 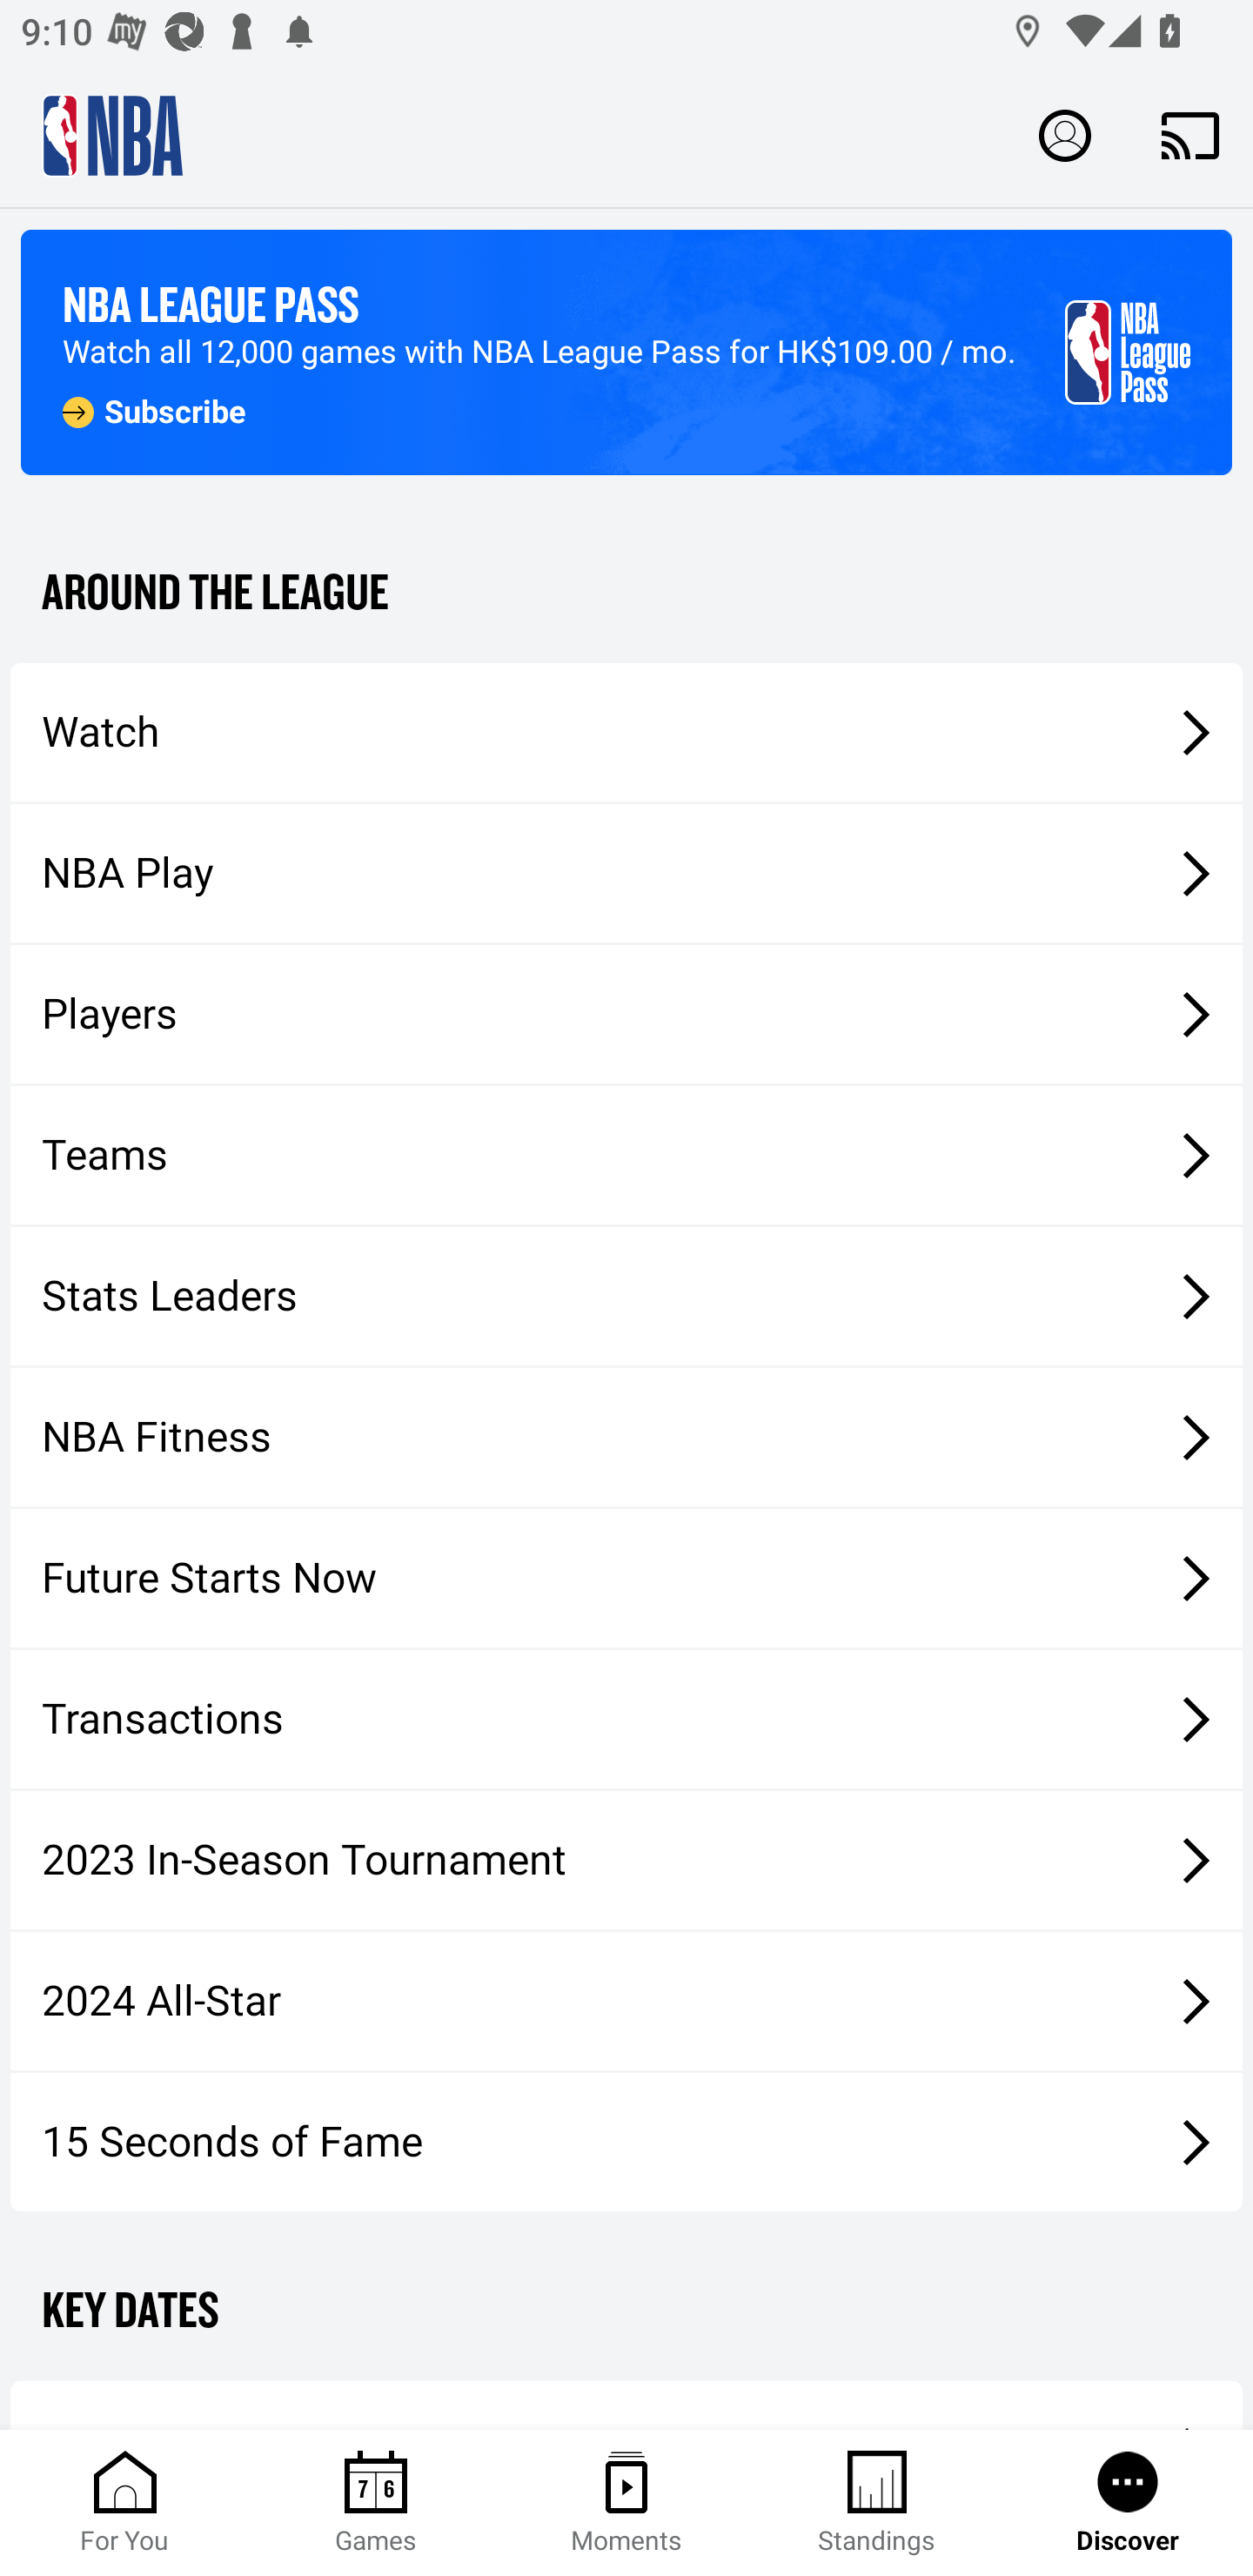 I want to click on For You, so click(x=125, y=2503).